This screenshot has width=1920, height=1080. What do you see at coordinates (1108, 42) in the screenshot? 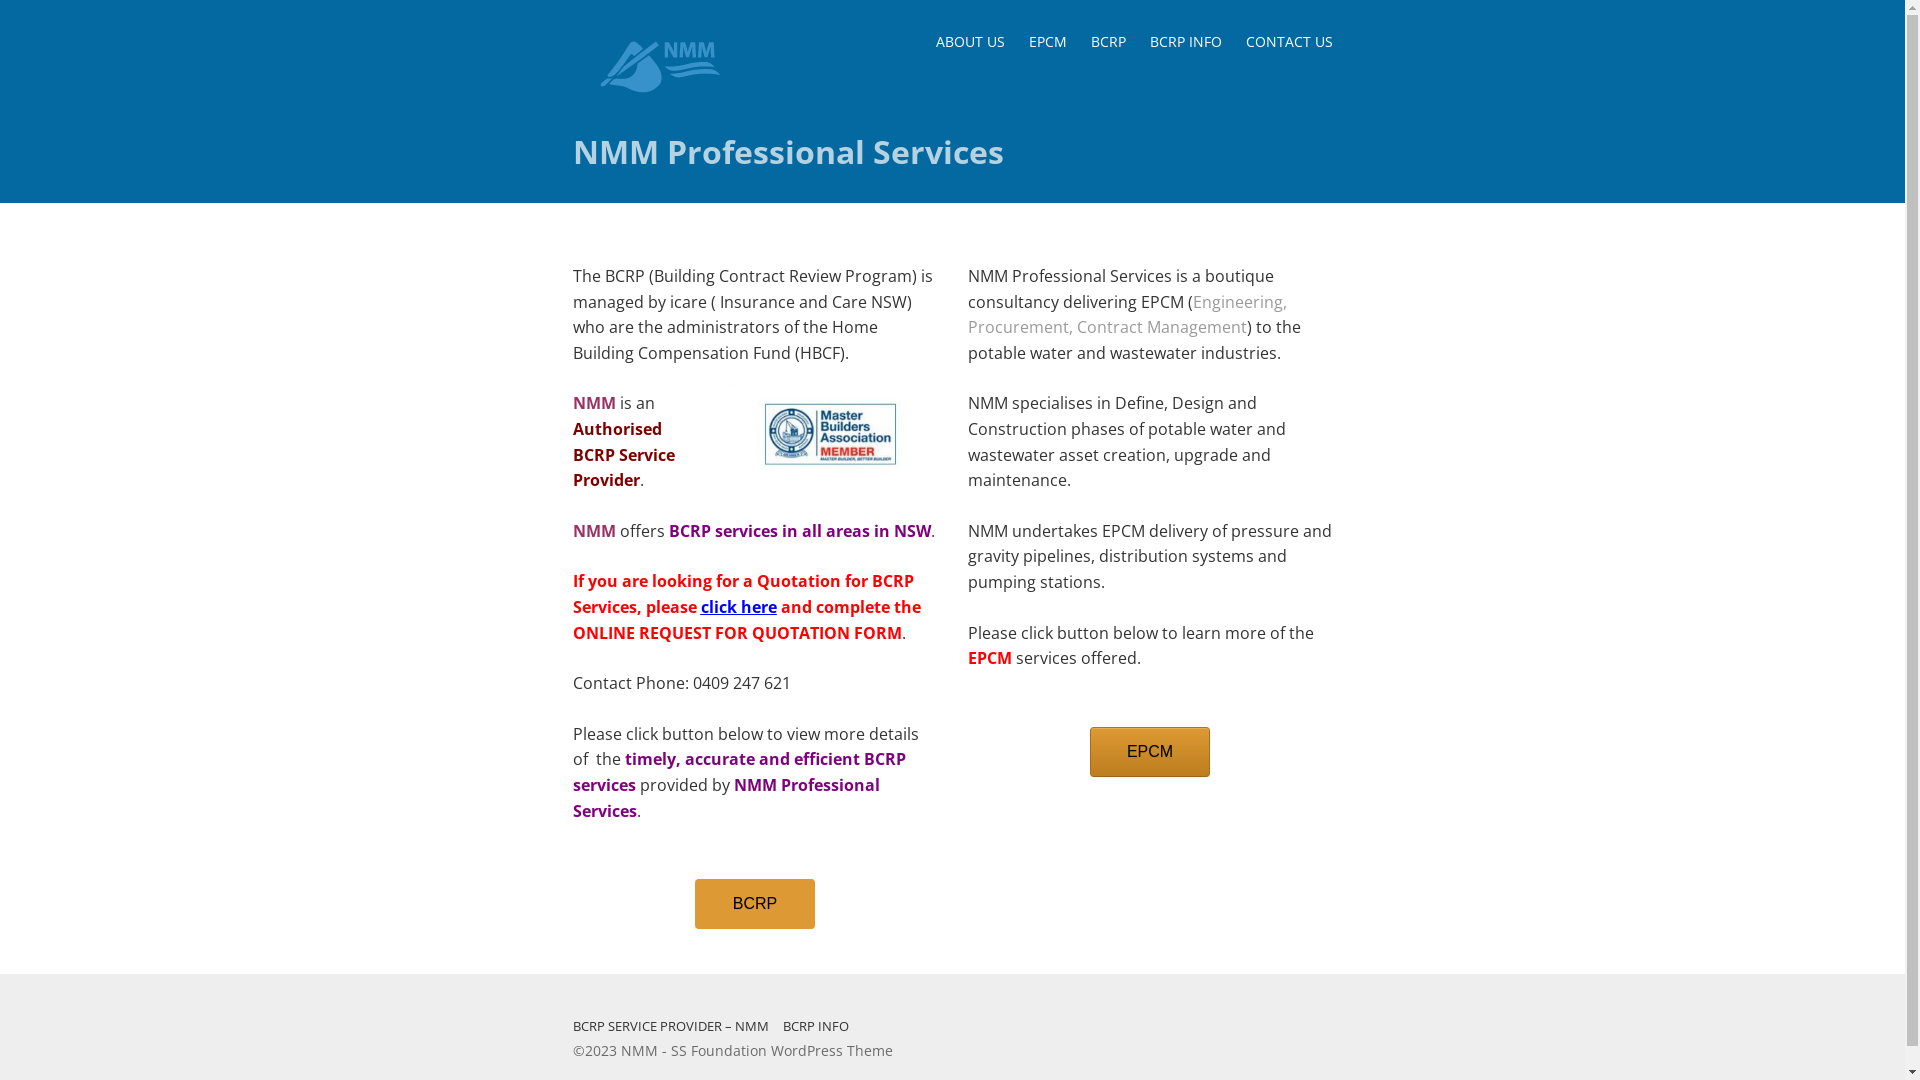
I see `BCRP` at bounding box center [1108, 42].